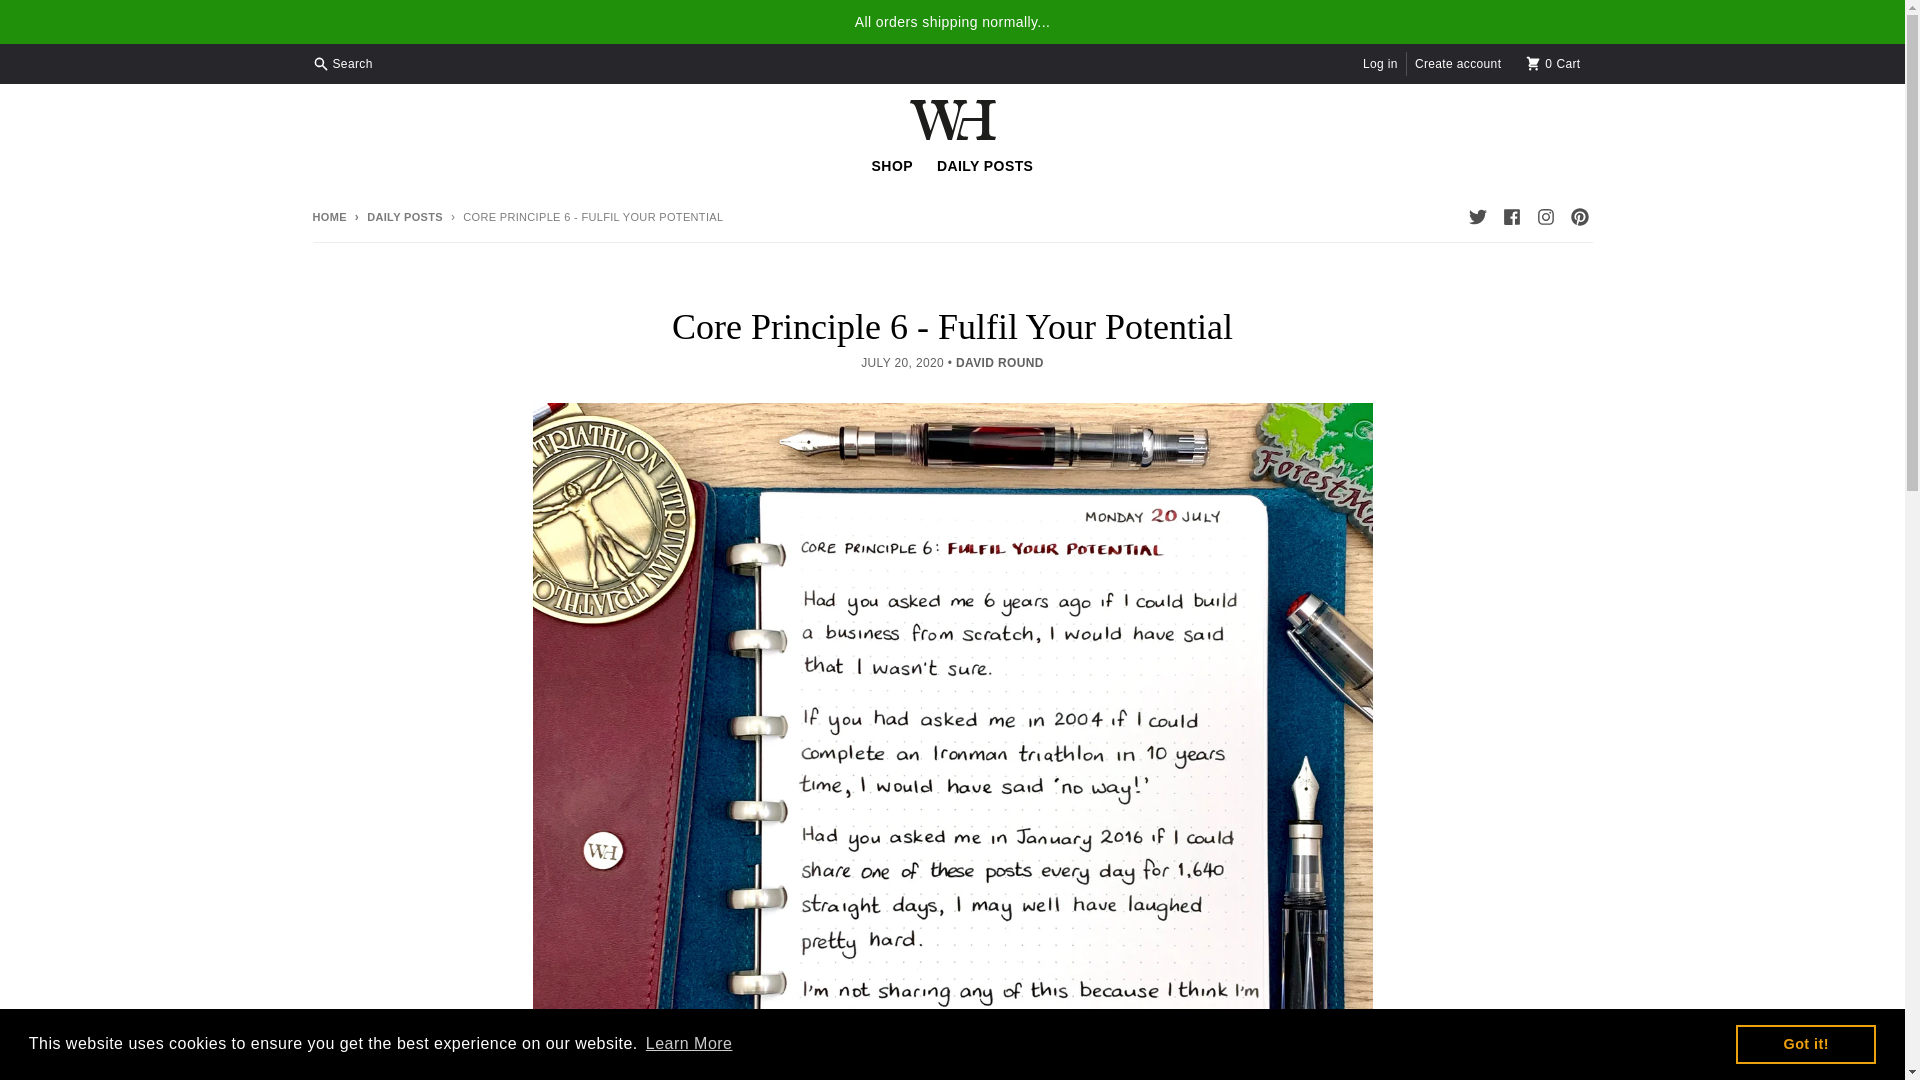  What do you see at coordinates (395, 216) in the screenshot?
I see `Got it!` at bounding box center [395, 216].